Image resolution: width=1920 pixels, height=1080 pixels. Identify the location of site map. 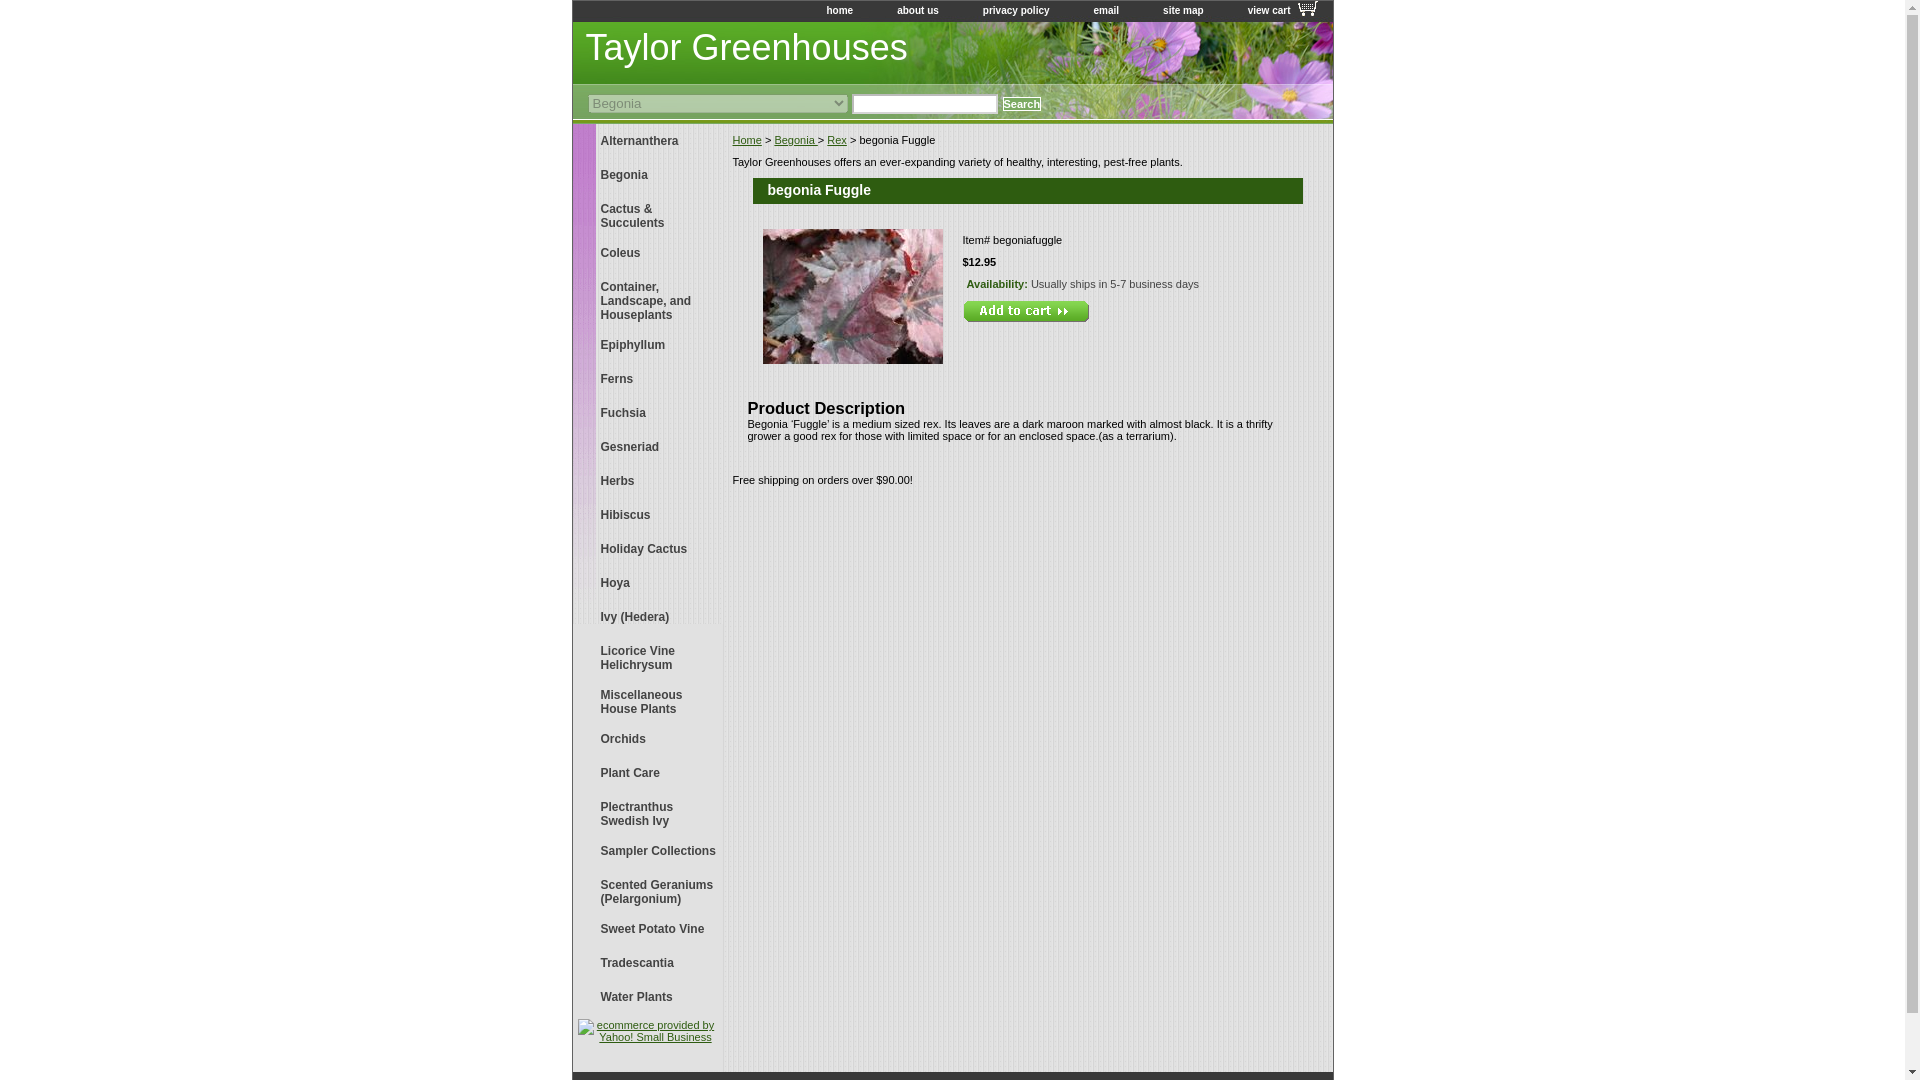
(1183, 11).